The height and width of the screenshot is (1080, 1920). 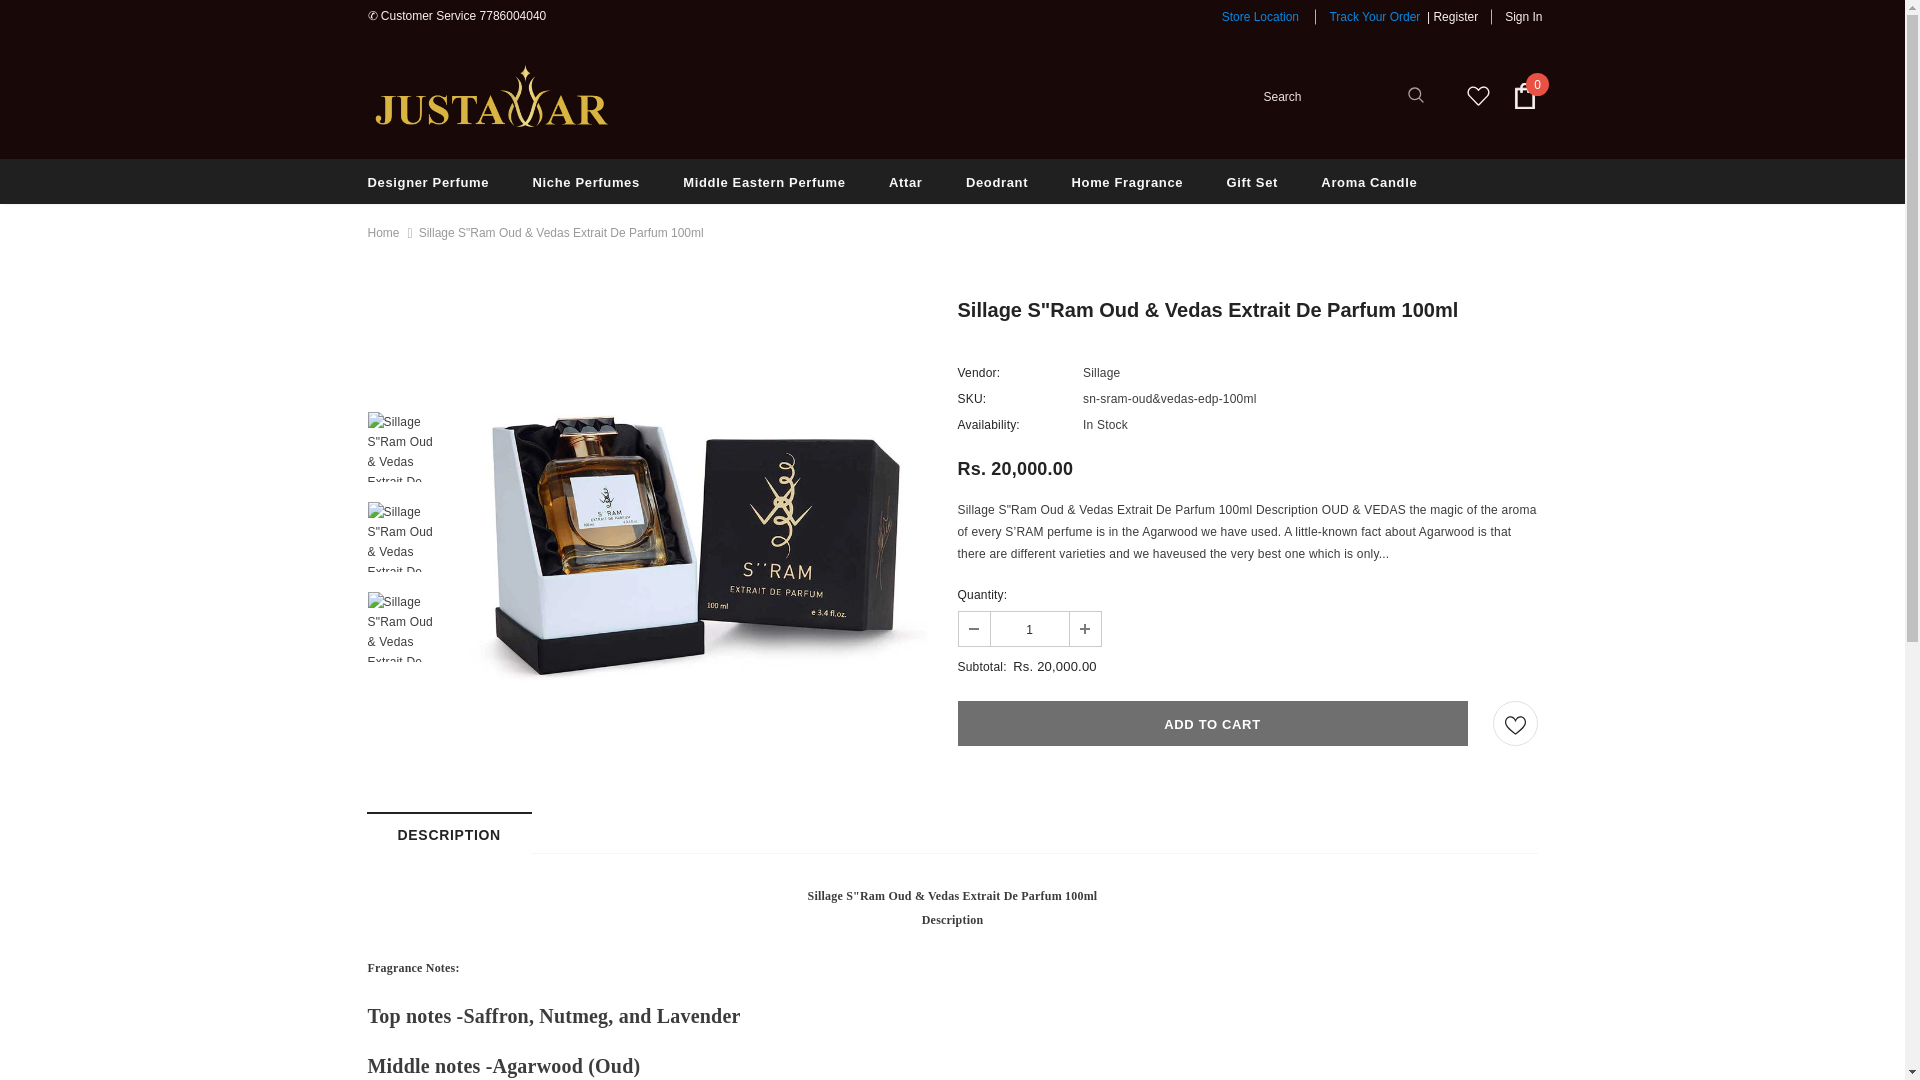 I want to click on Sign In, so click(x=1516, y=16).